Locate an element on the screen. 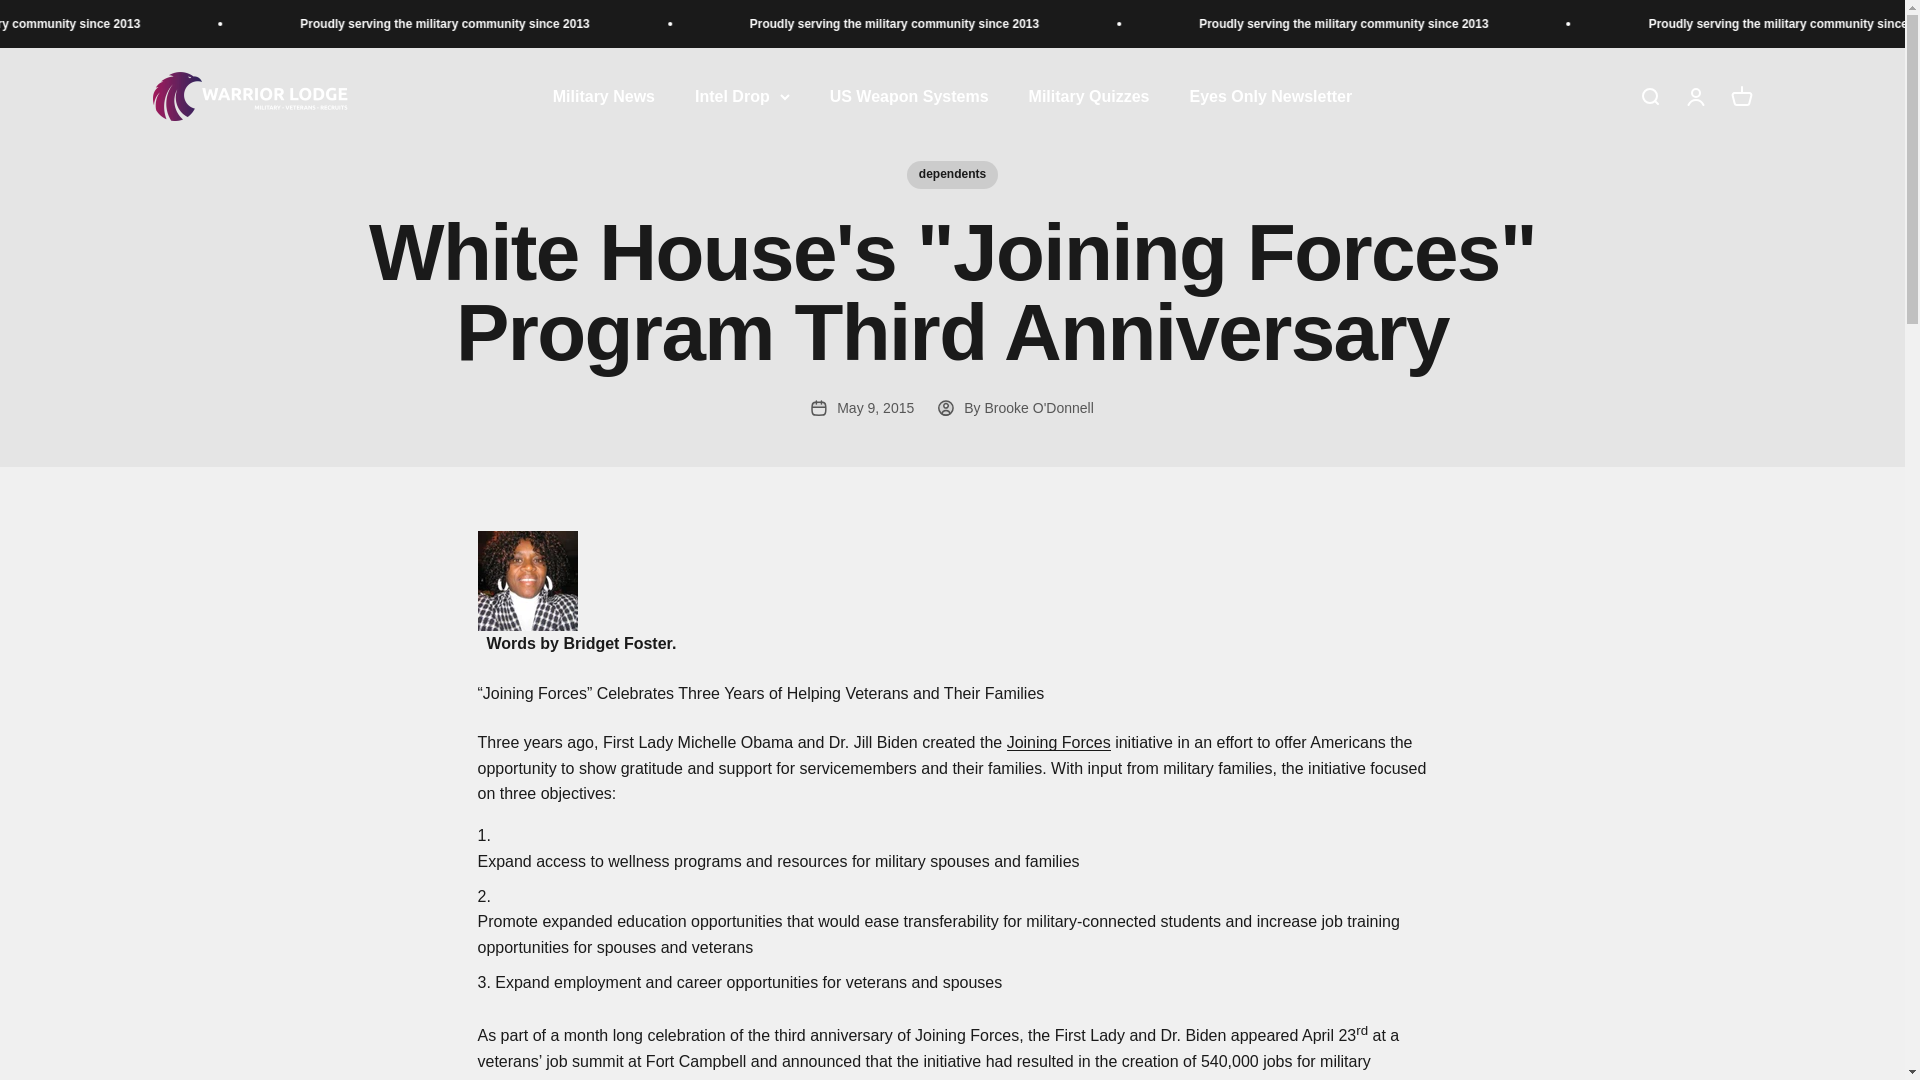  Open account page is located at coordinates (1740, 97).